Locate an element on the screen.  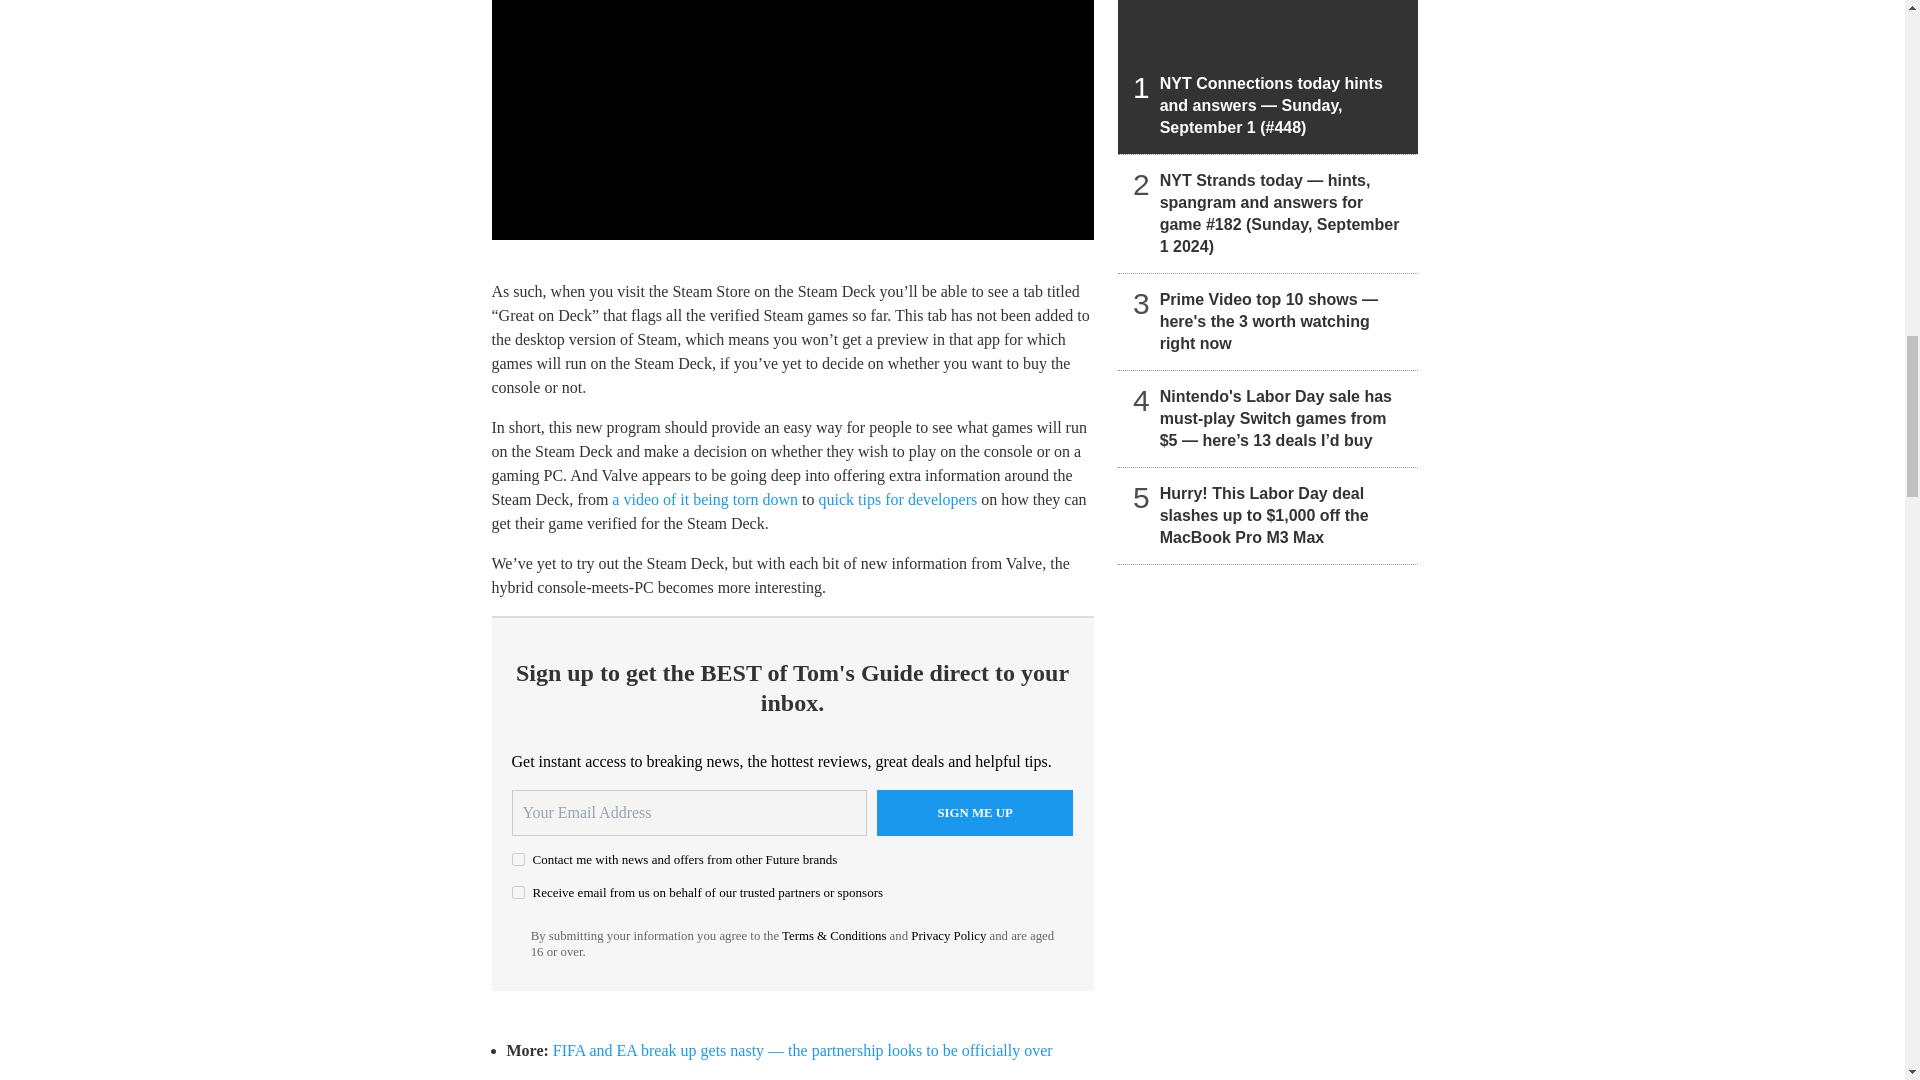
on is located at coordinates (518, 860).